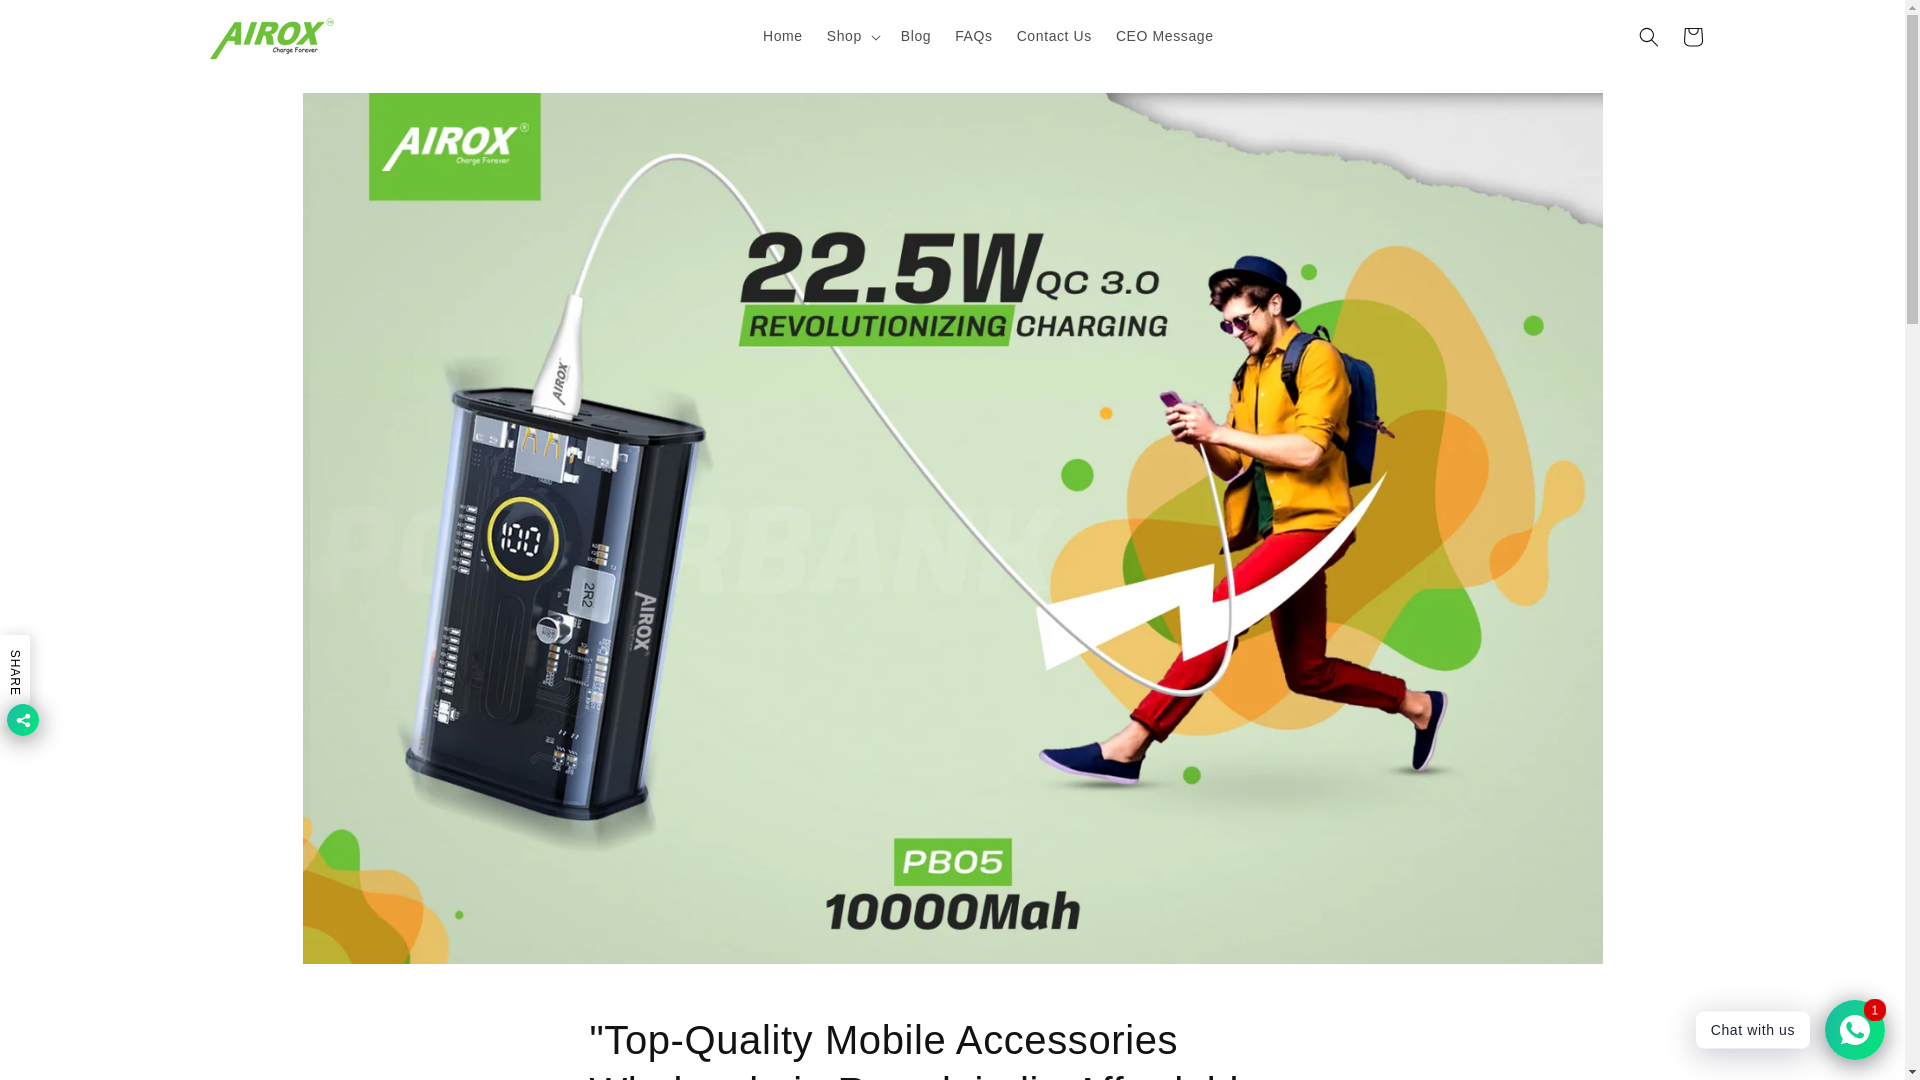 This screenshot has width=1920, height=1080. I want to click on Skip to content, so click(60, 23).